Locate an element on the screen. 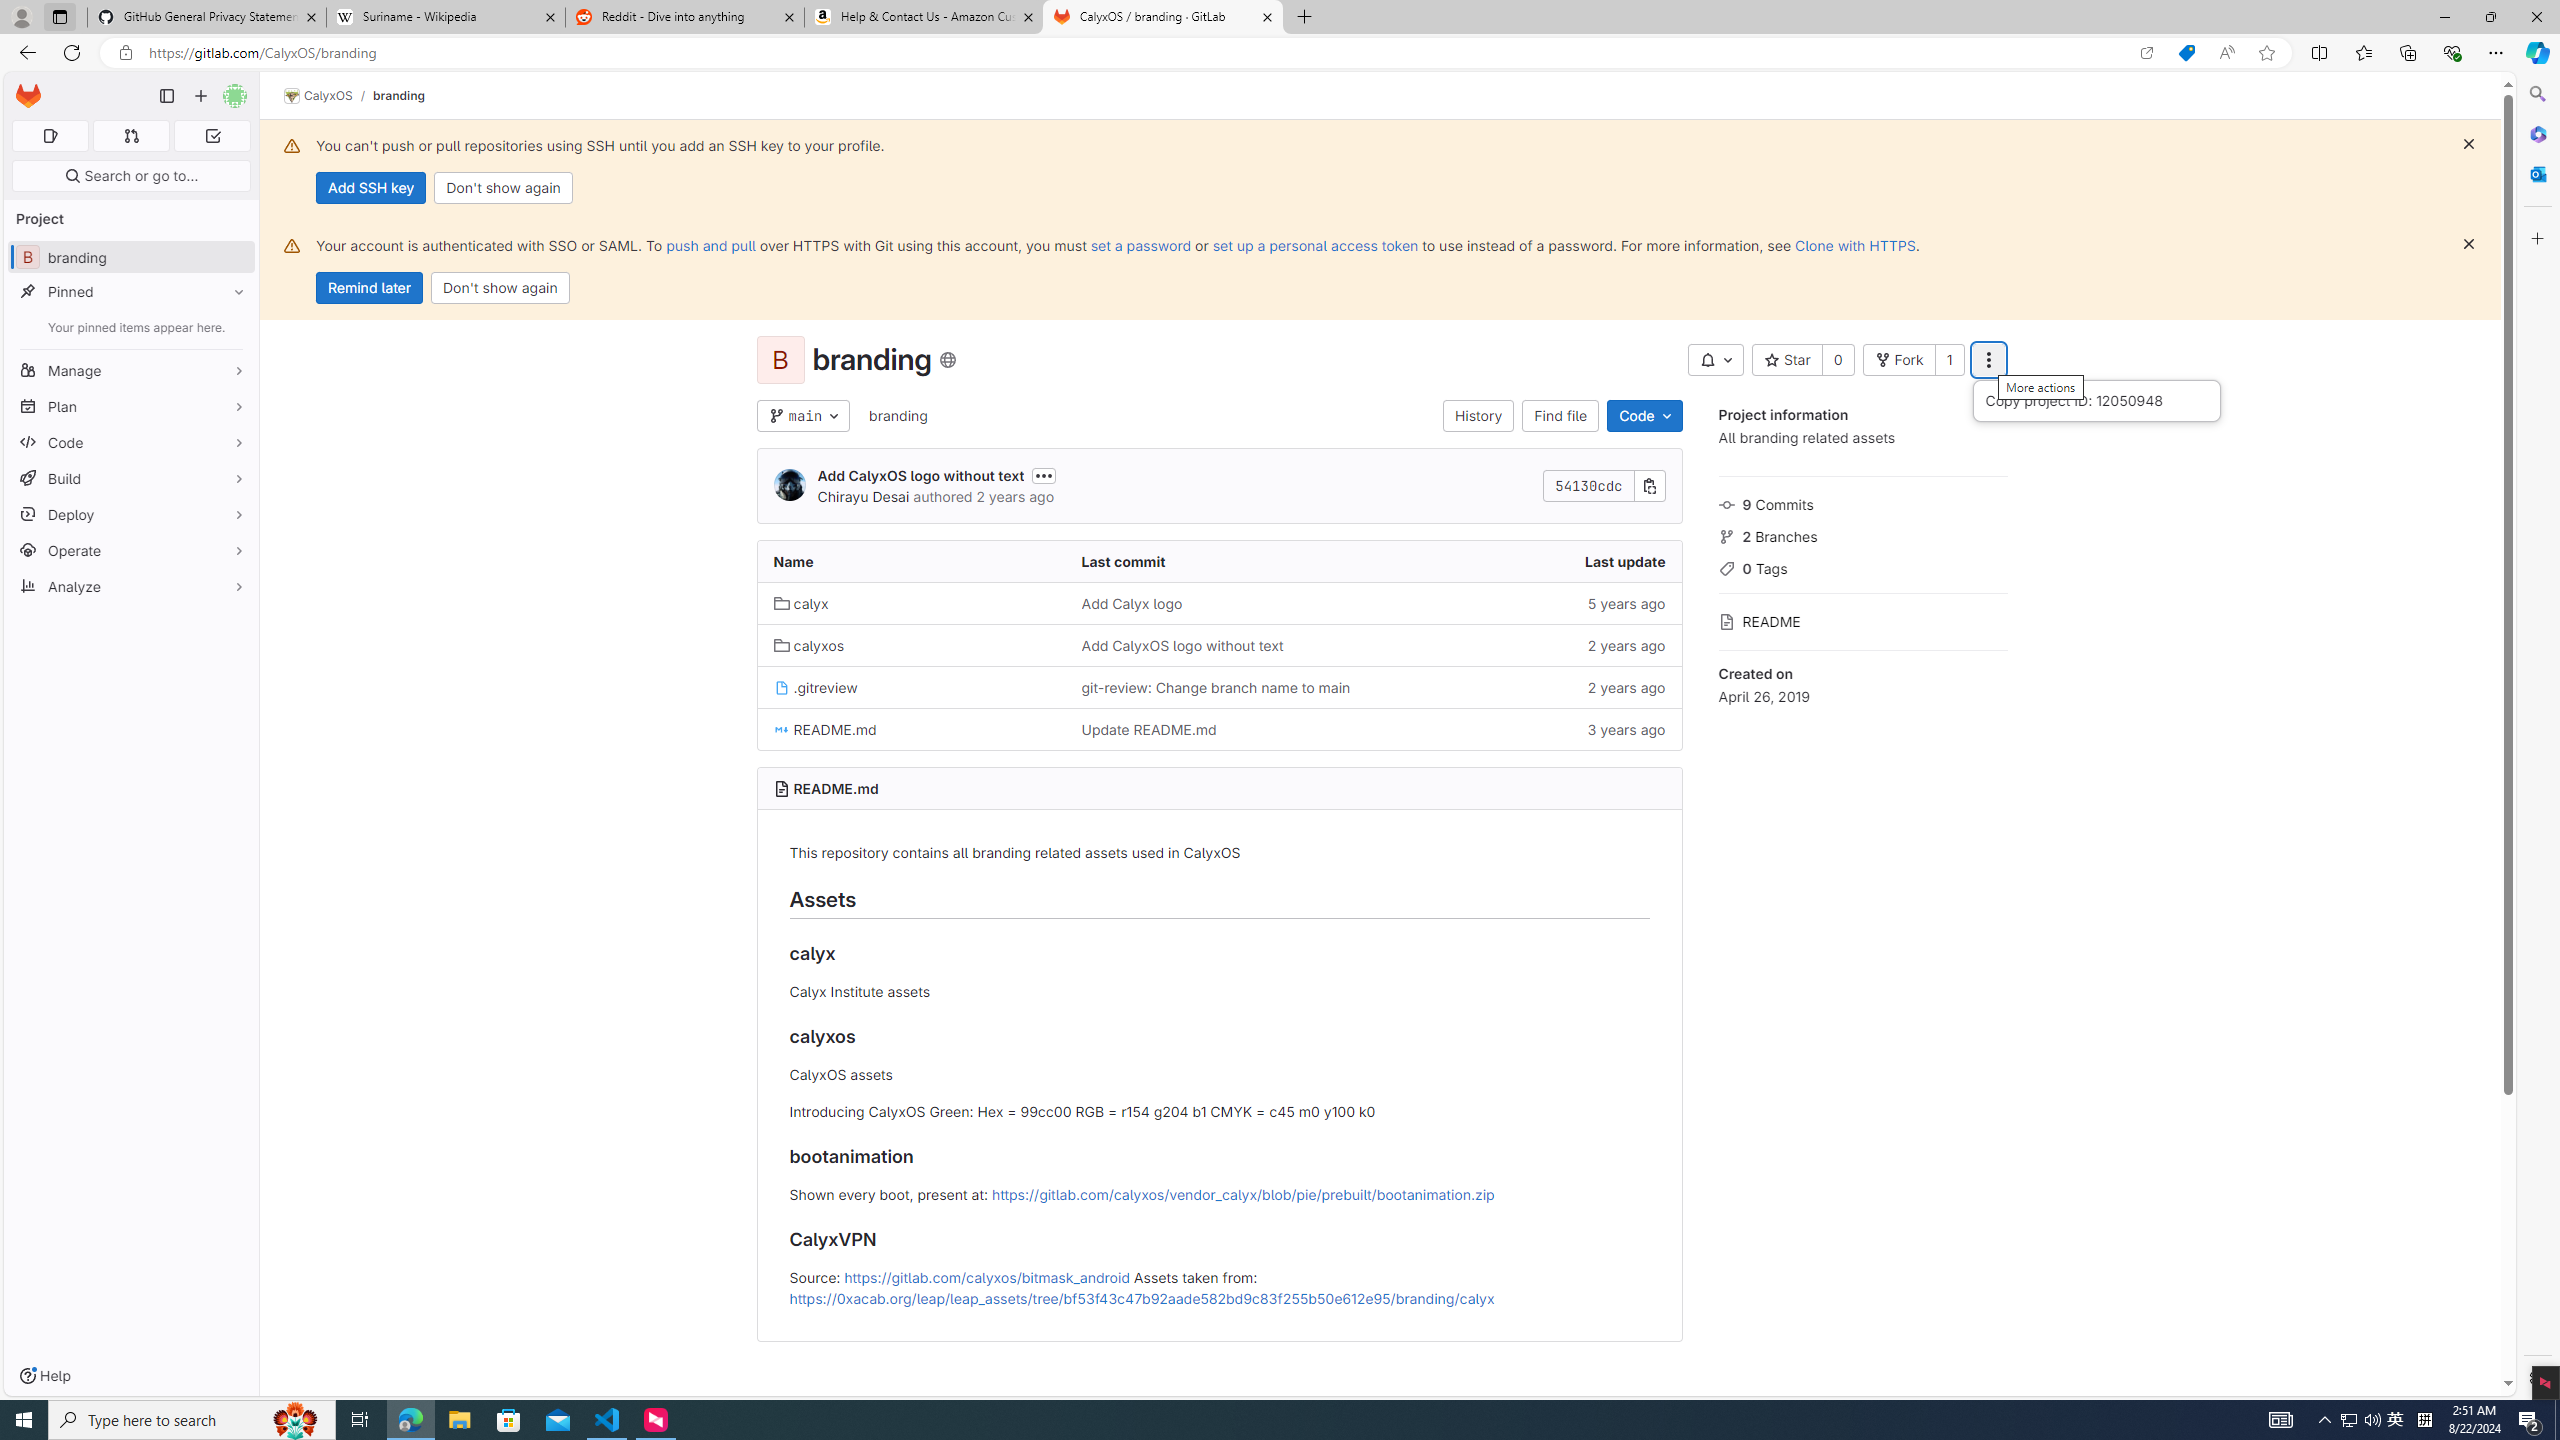 The image size is (2560, 1440). calyx is located at coordinates (910, 602).